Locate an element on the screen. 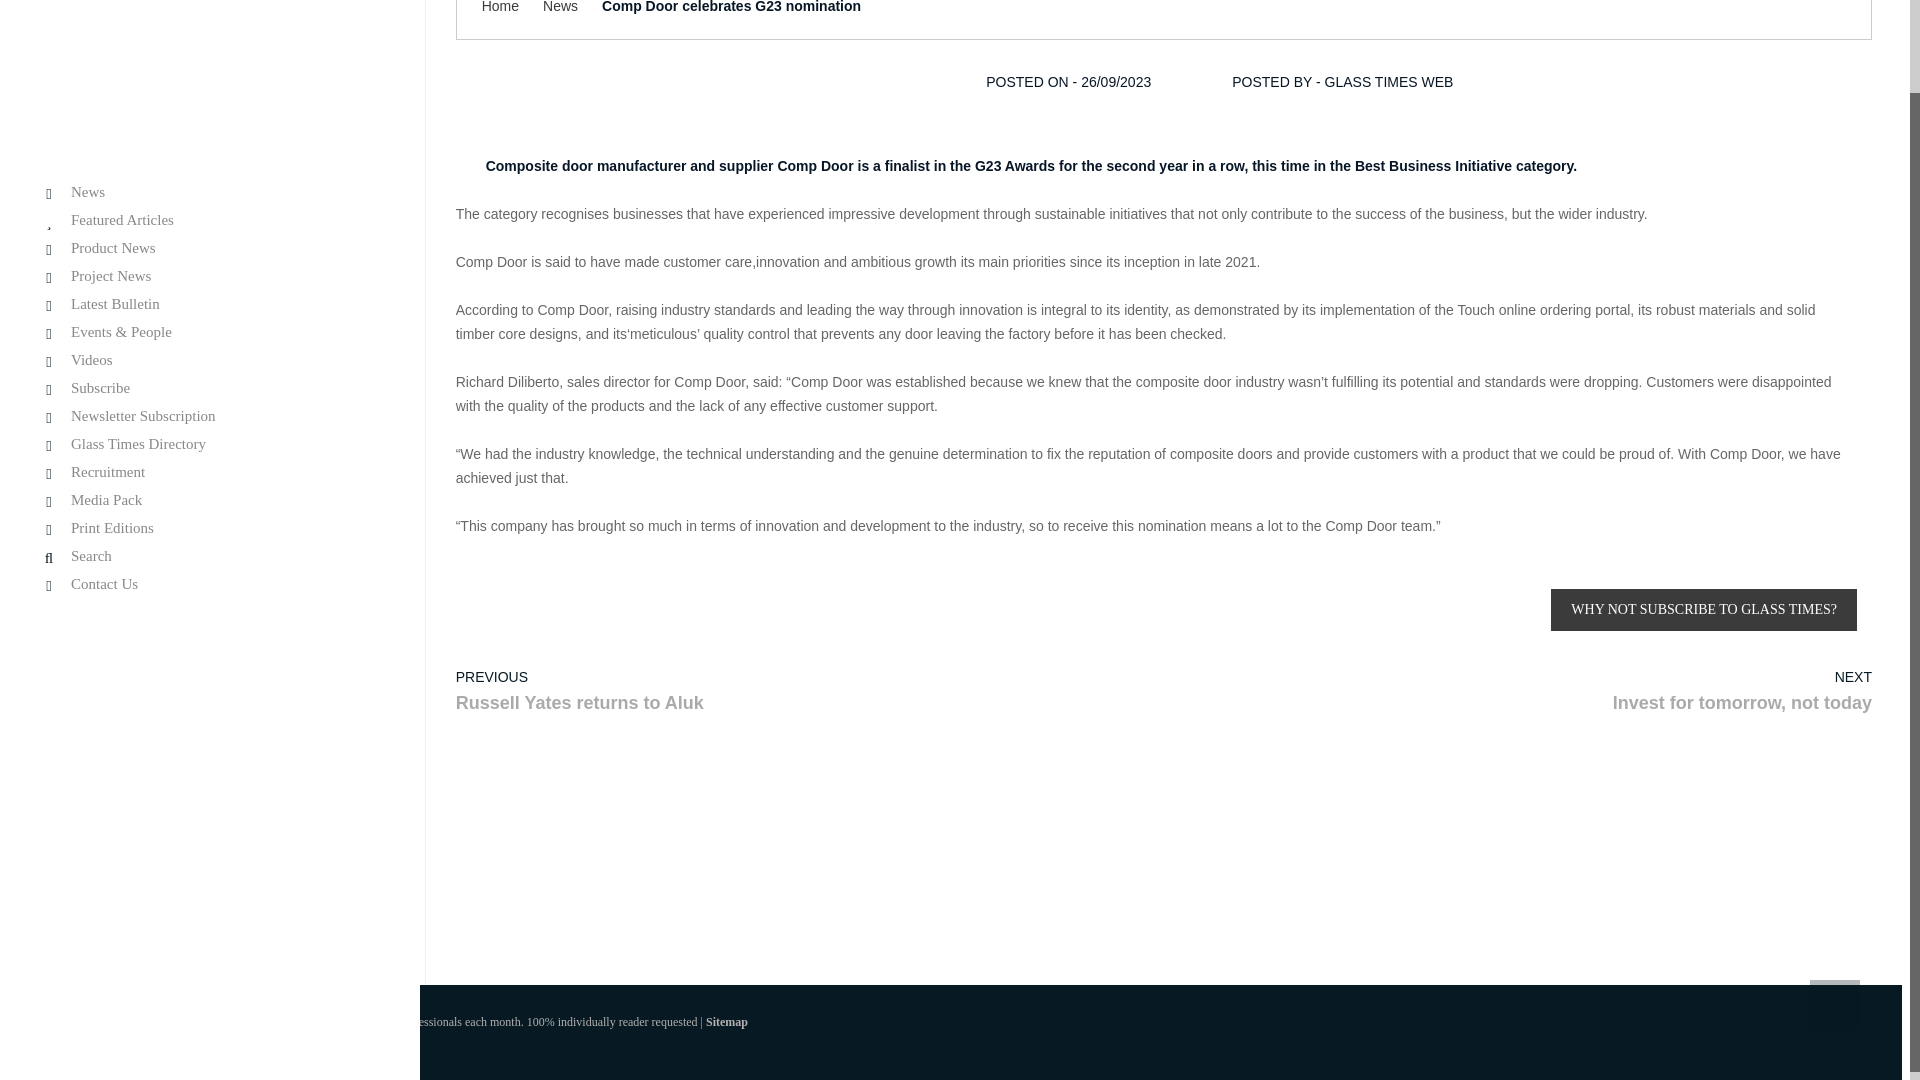 The height and width of the screenshot is (1080, 1920). Latest Bulletin is located at coordinates (210, 201).